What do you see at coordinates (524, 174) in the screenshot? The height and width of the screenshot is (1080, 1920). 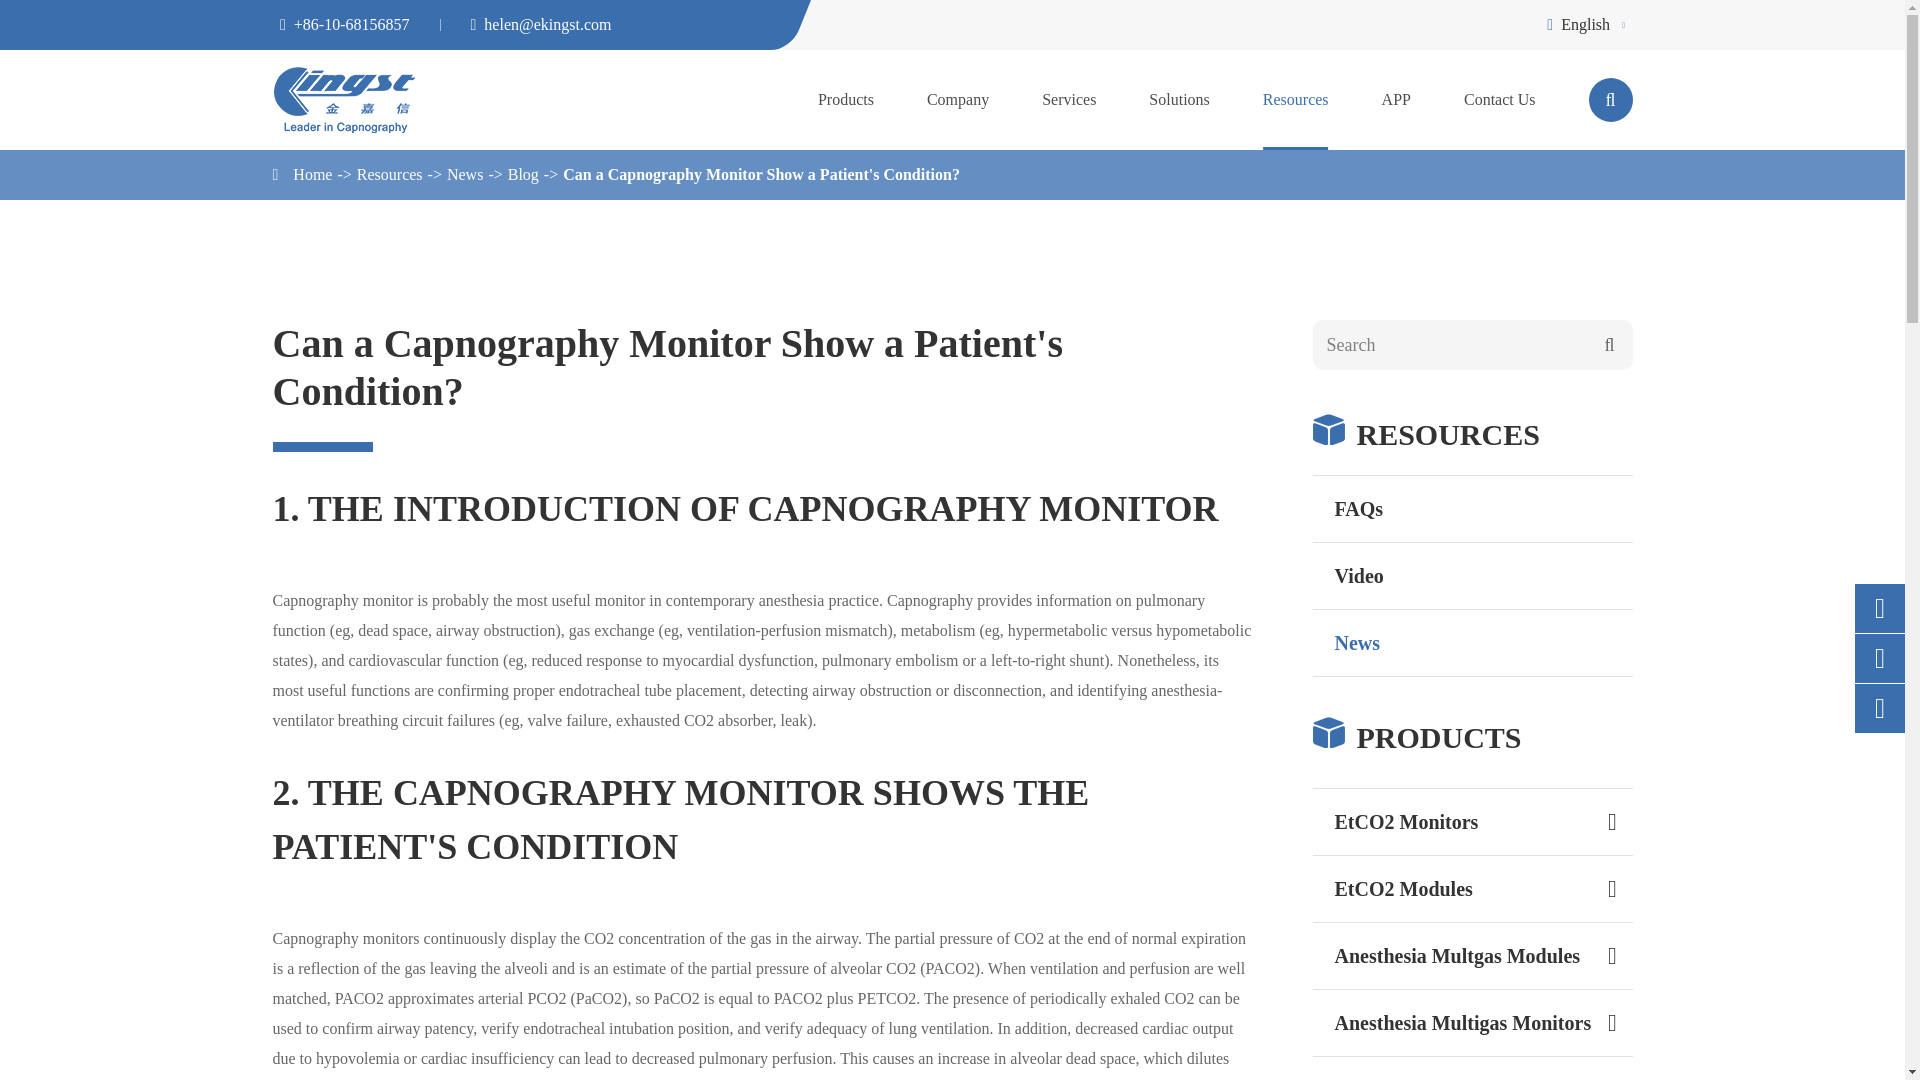 I see `Blog` at bounding box center [524, 174].